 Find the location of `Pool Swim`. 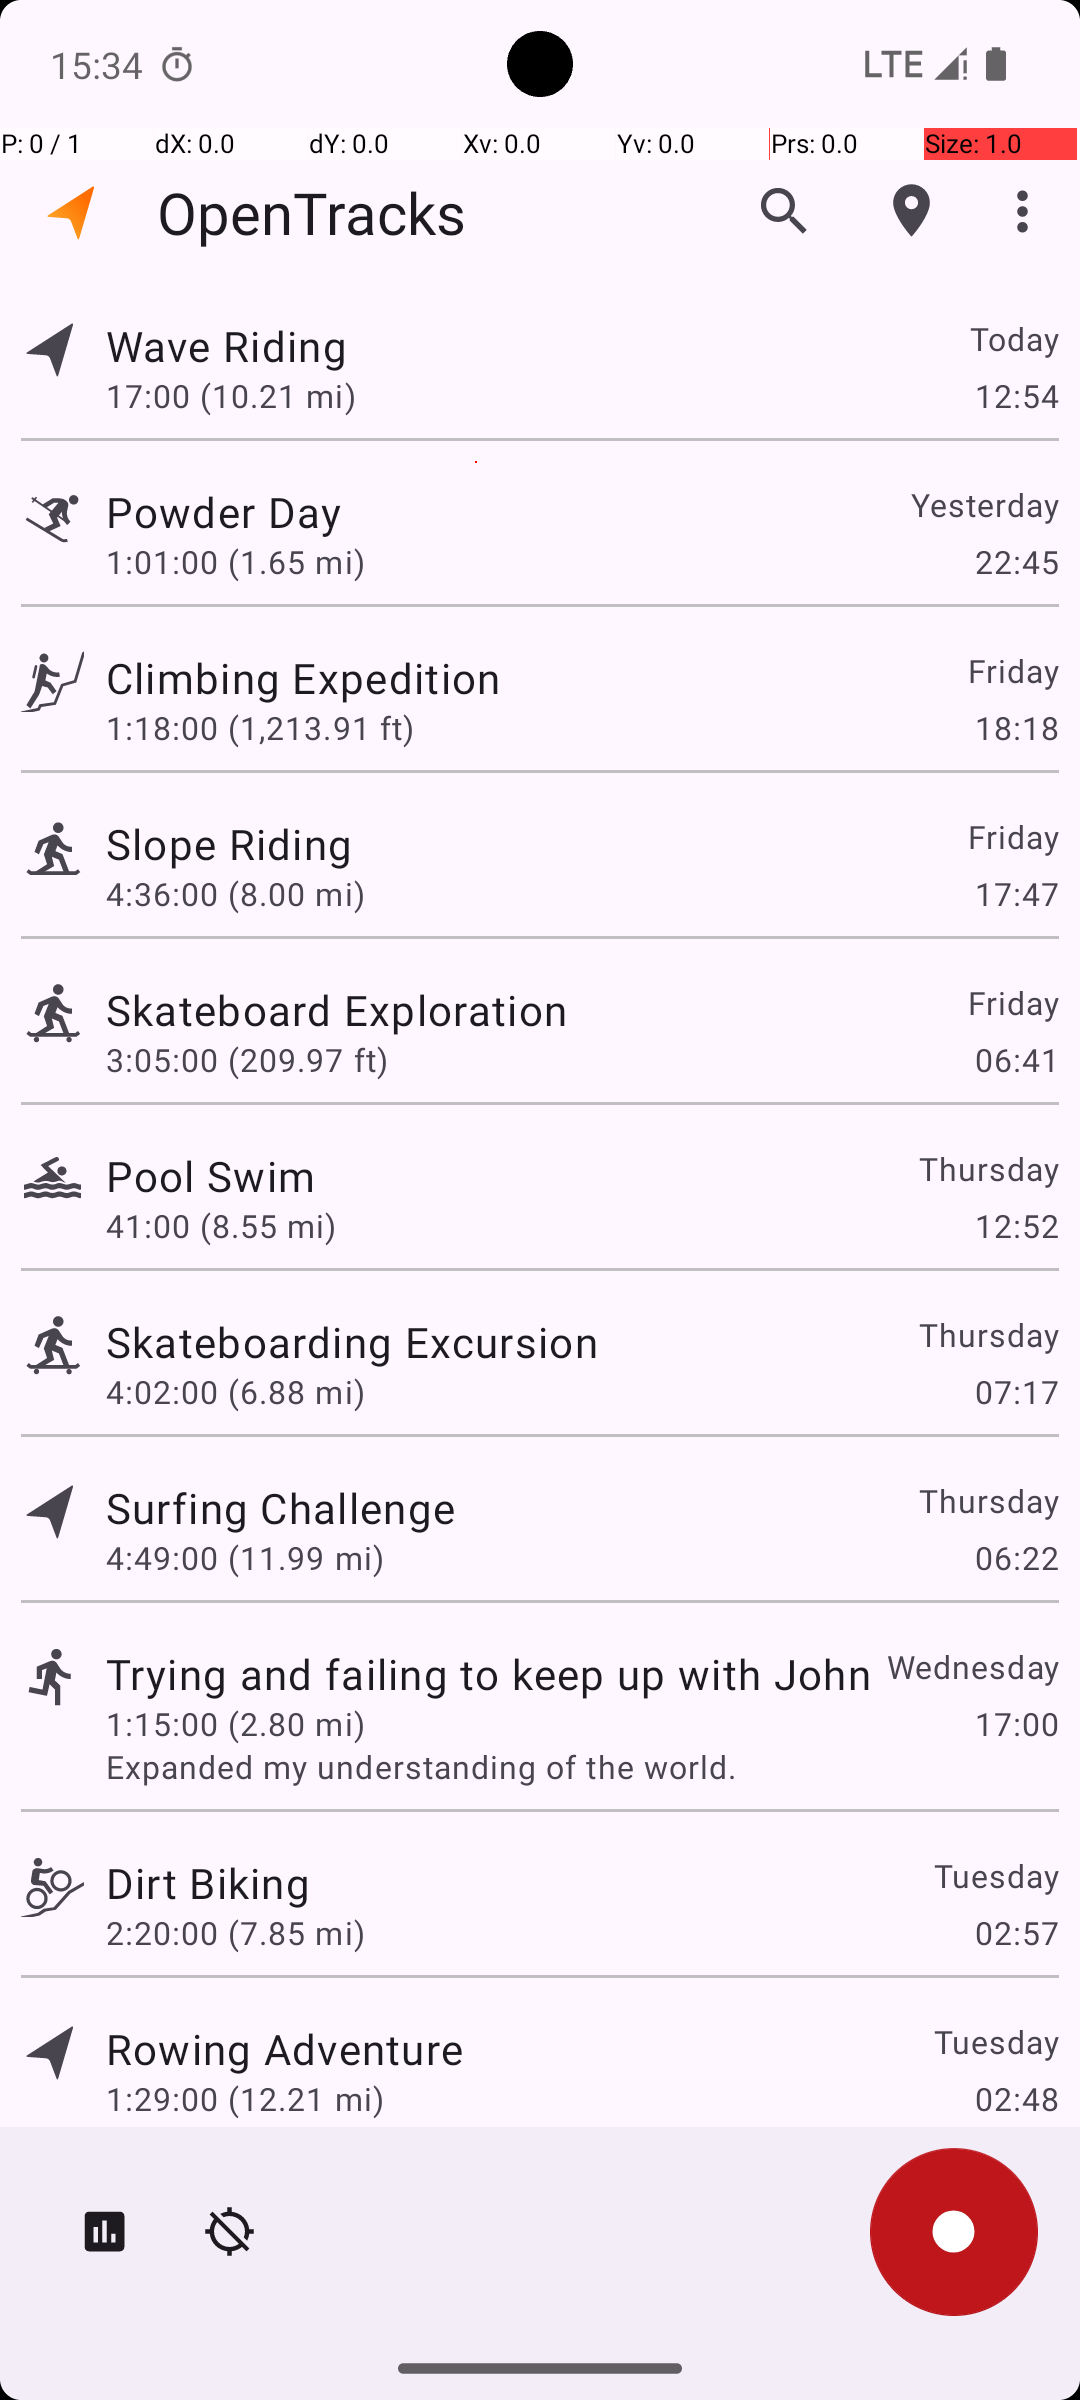

Pool Swim is located at coordinates (210, 1176).